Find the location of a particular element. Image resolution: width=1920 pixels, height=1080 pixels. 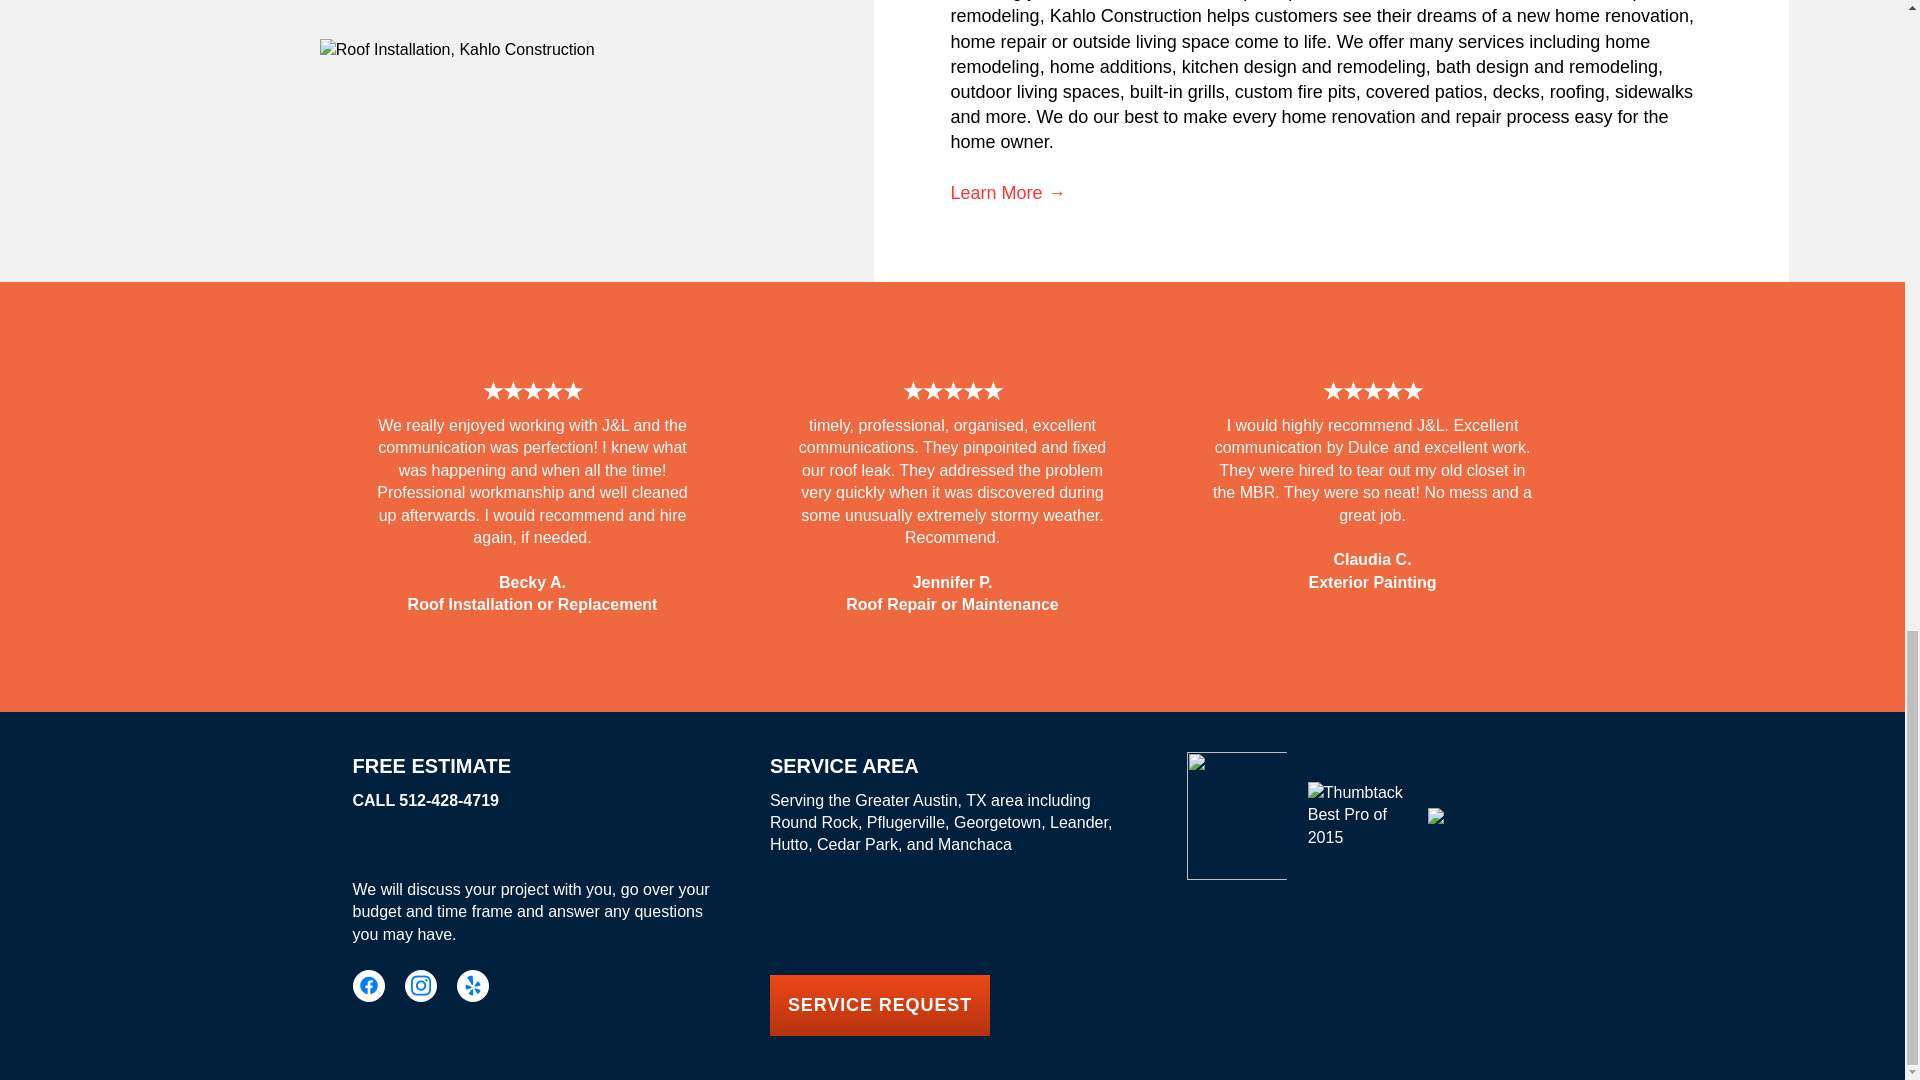

Manchaca is located at coordinates (974, 844).